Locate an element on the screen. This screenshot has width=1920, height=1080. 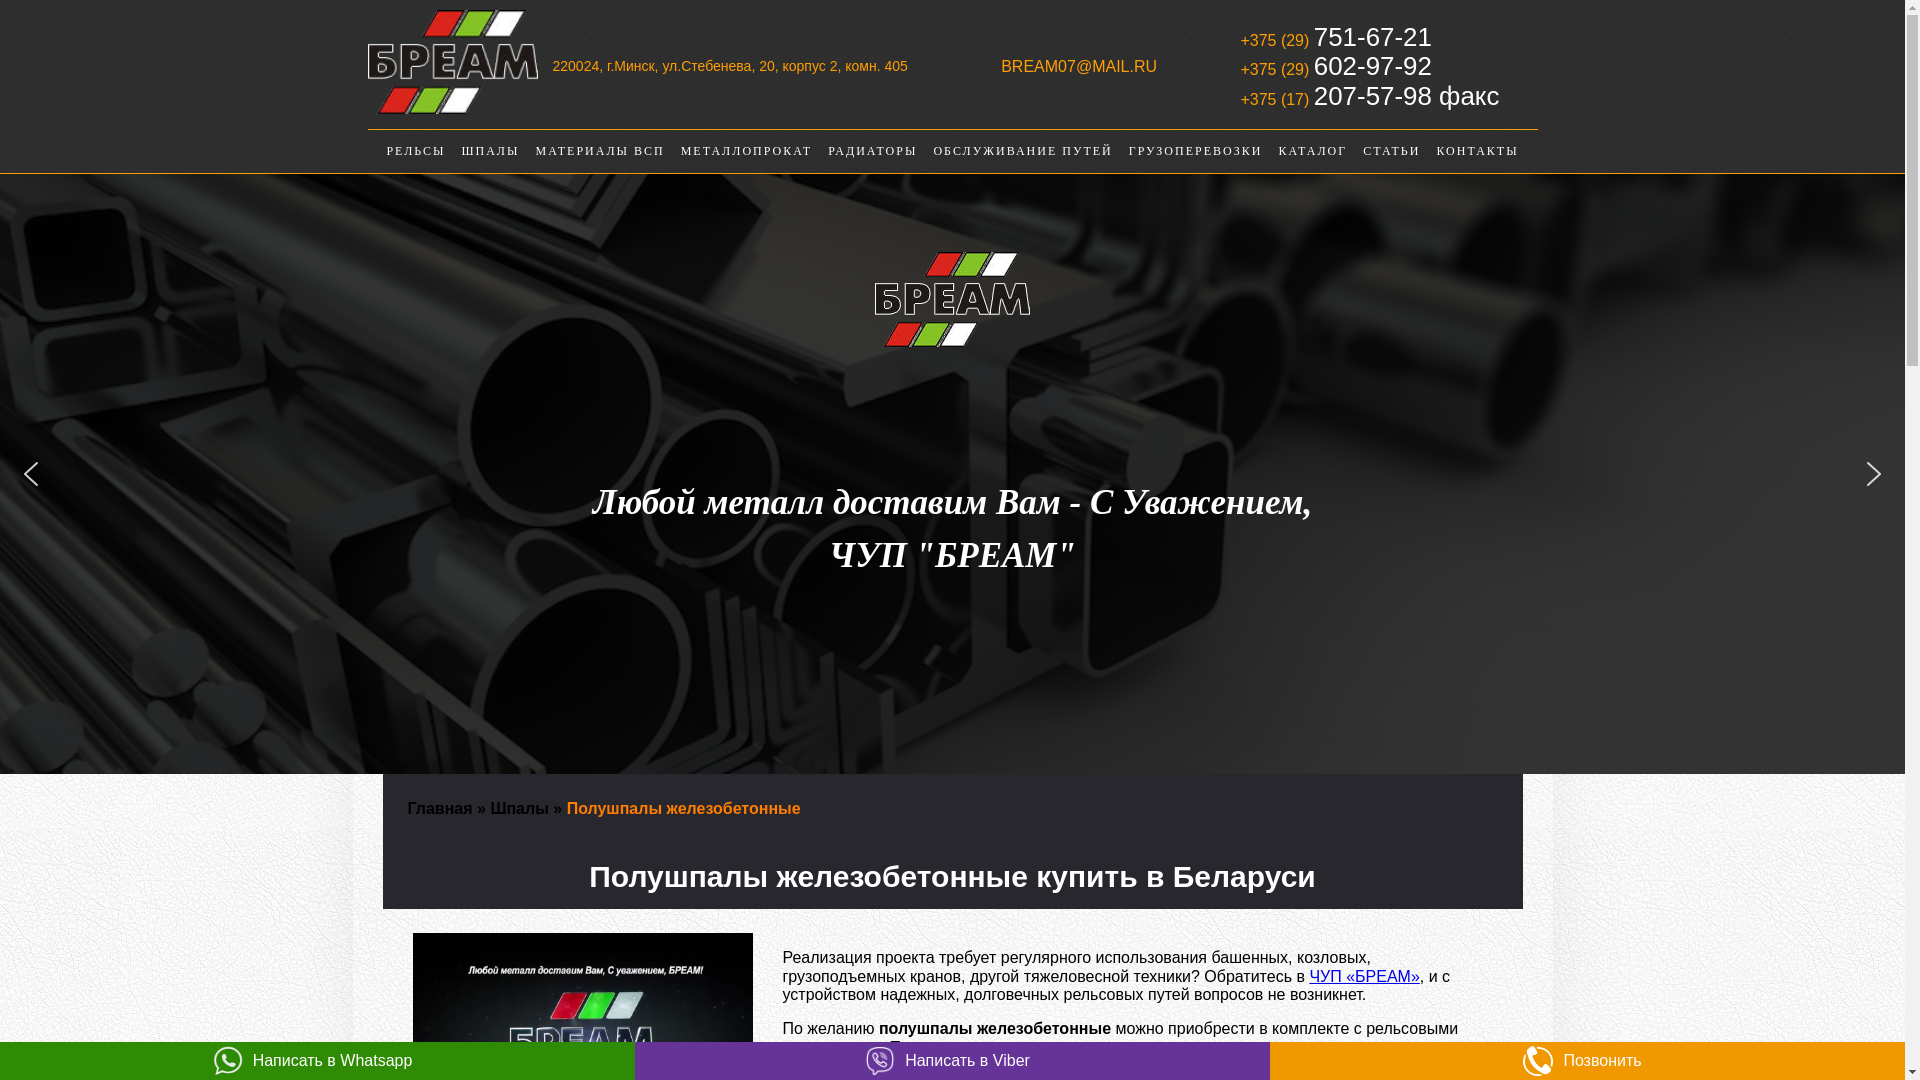
BREAM07@MAIL.RU is located at coordinates (1079, 67).